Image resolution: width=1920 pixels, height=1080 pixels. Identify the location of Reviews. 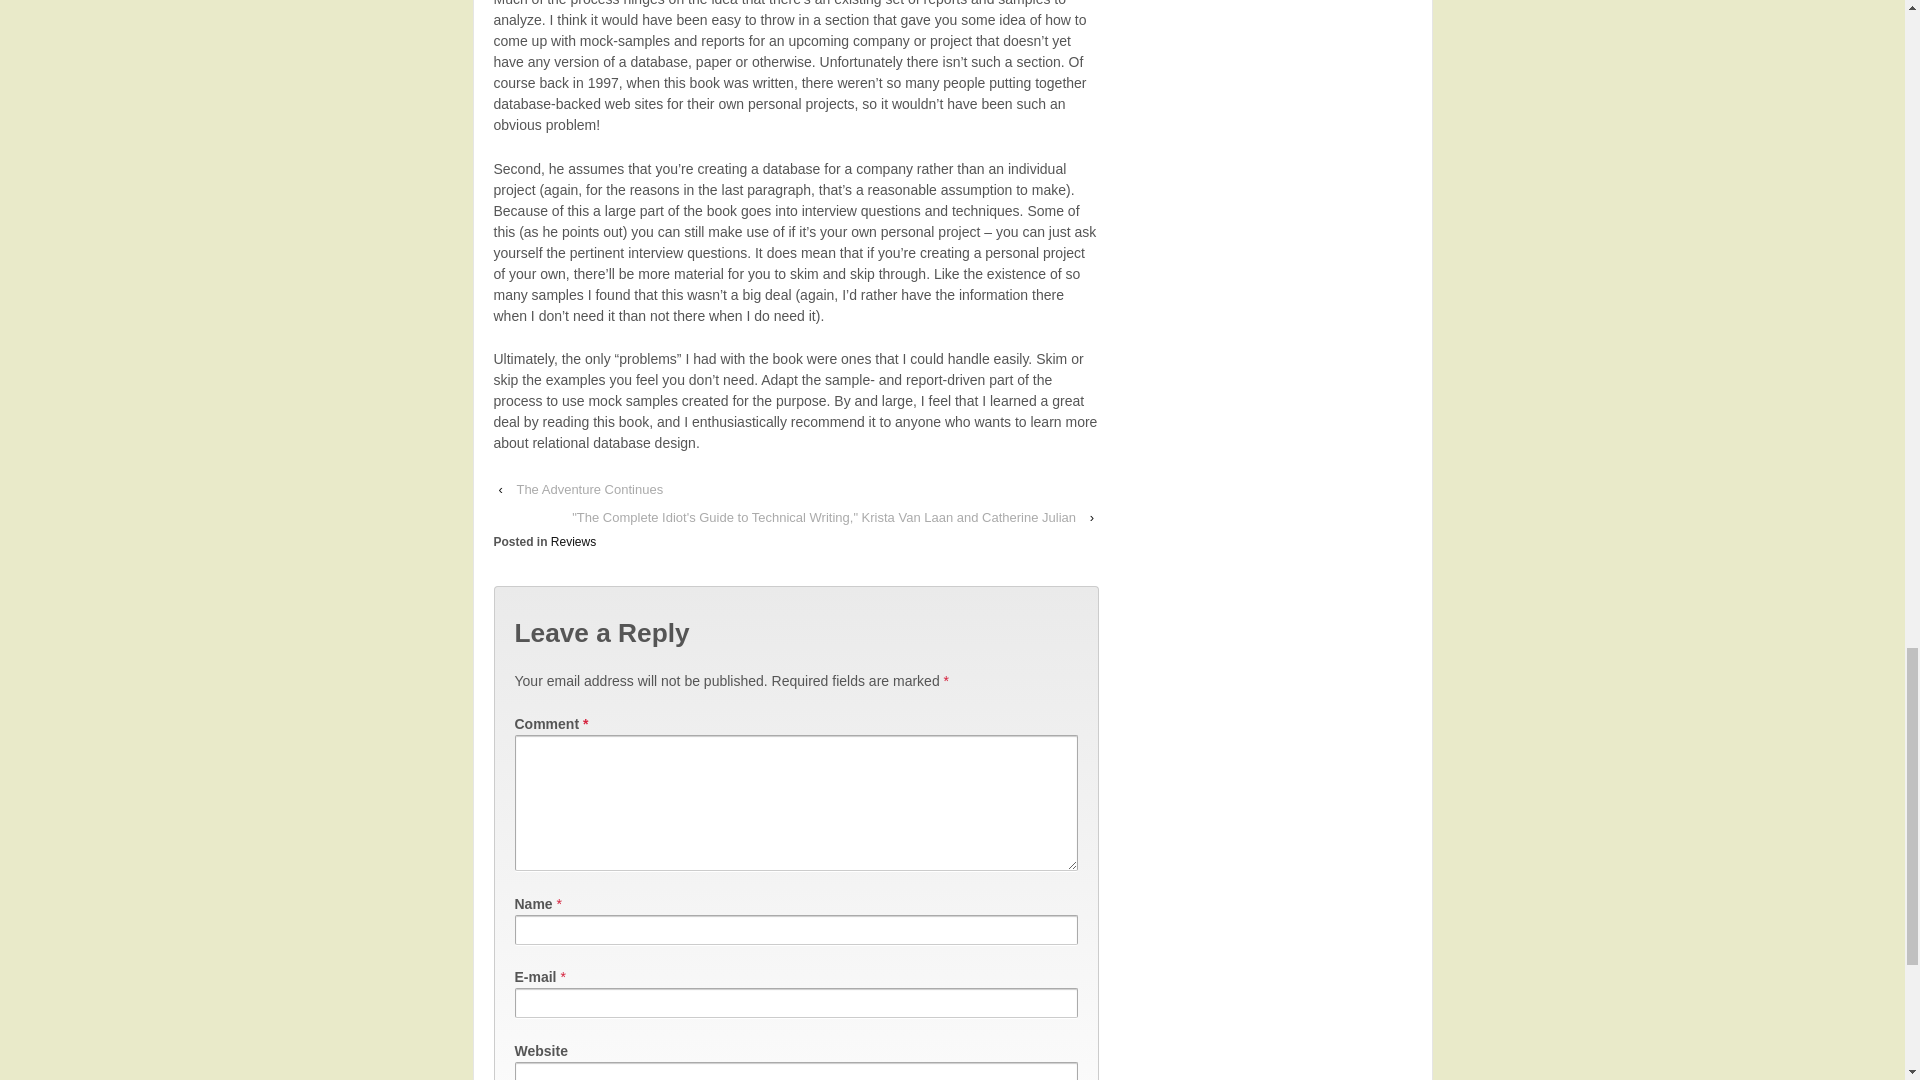
(573, 541).